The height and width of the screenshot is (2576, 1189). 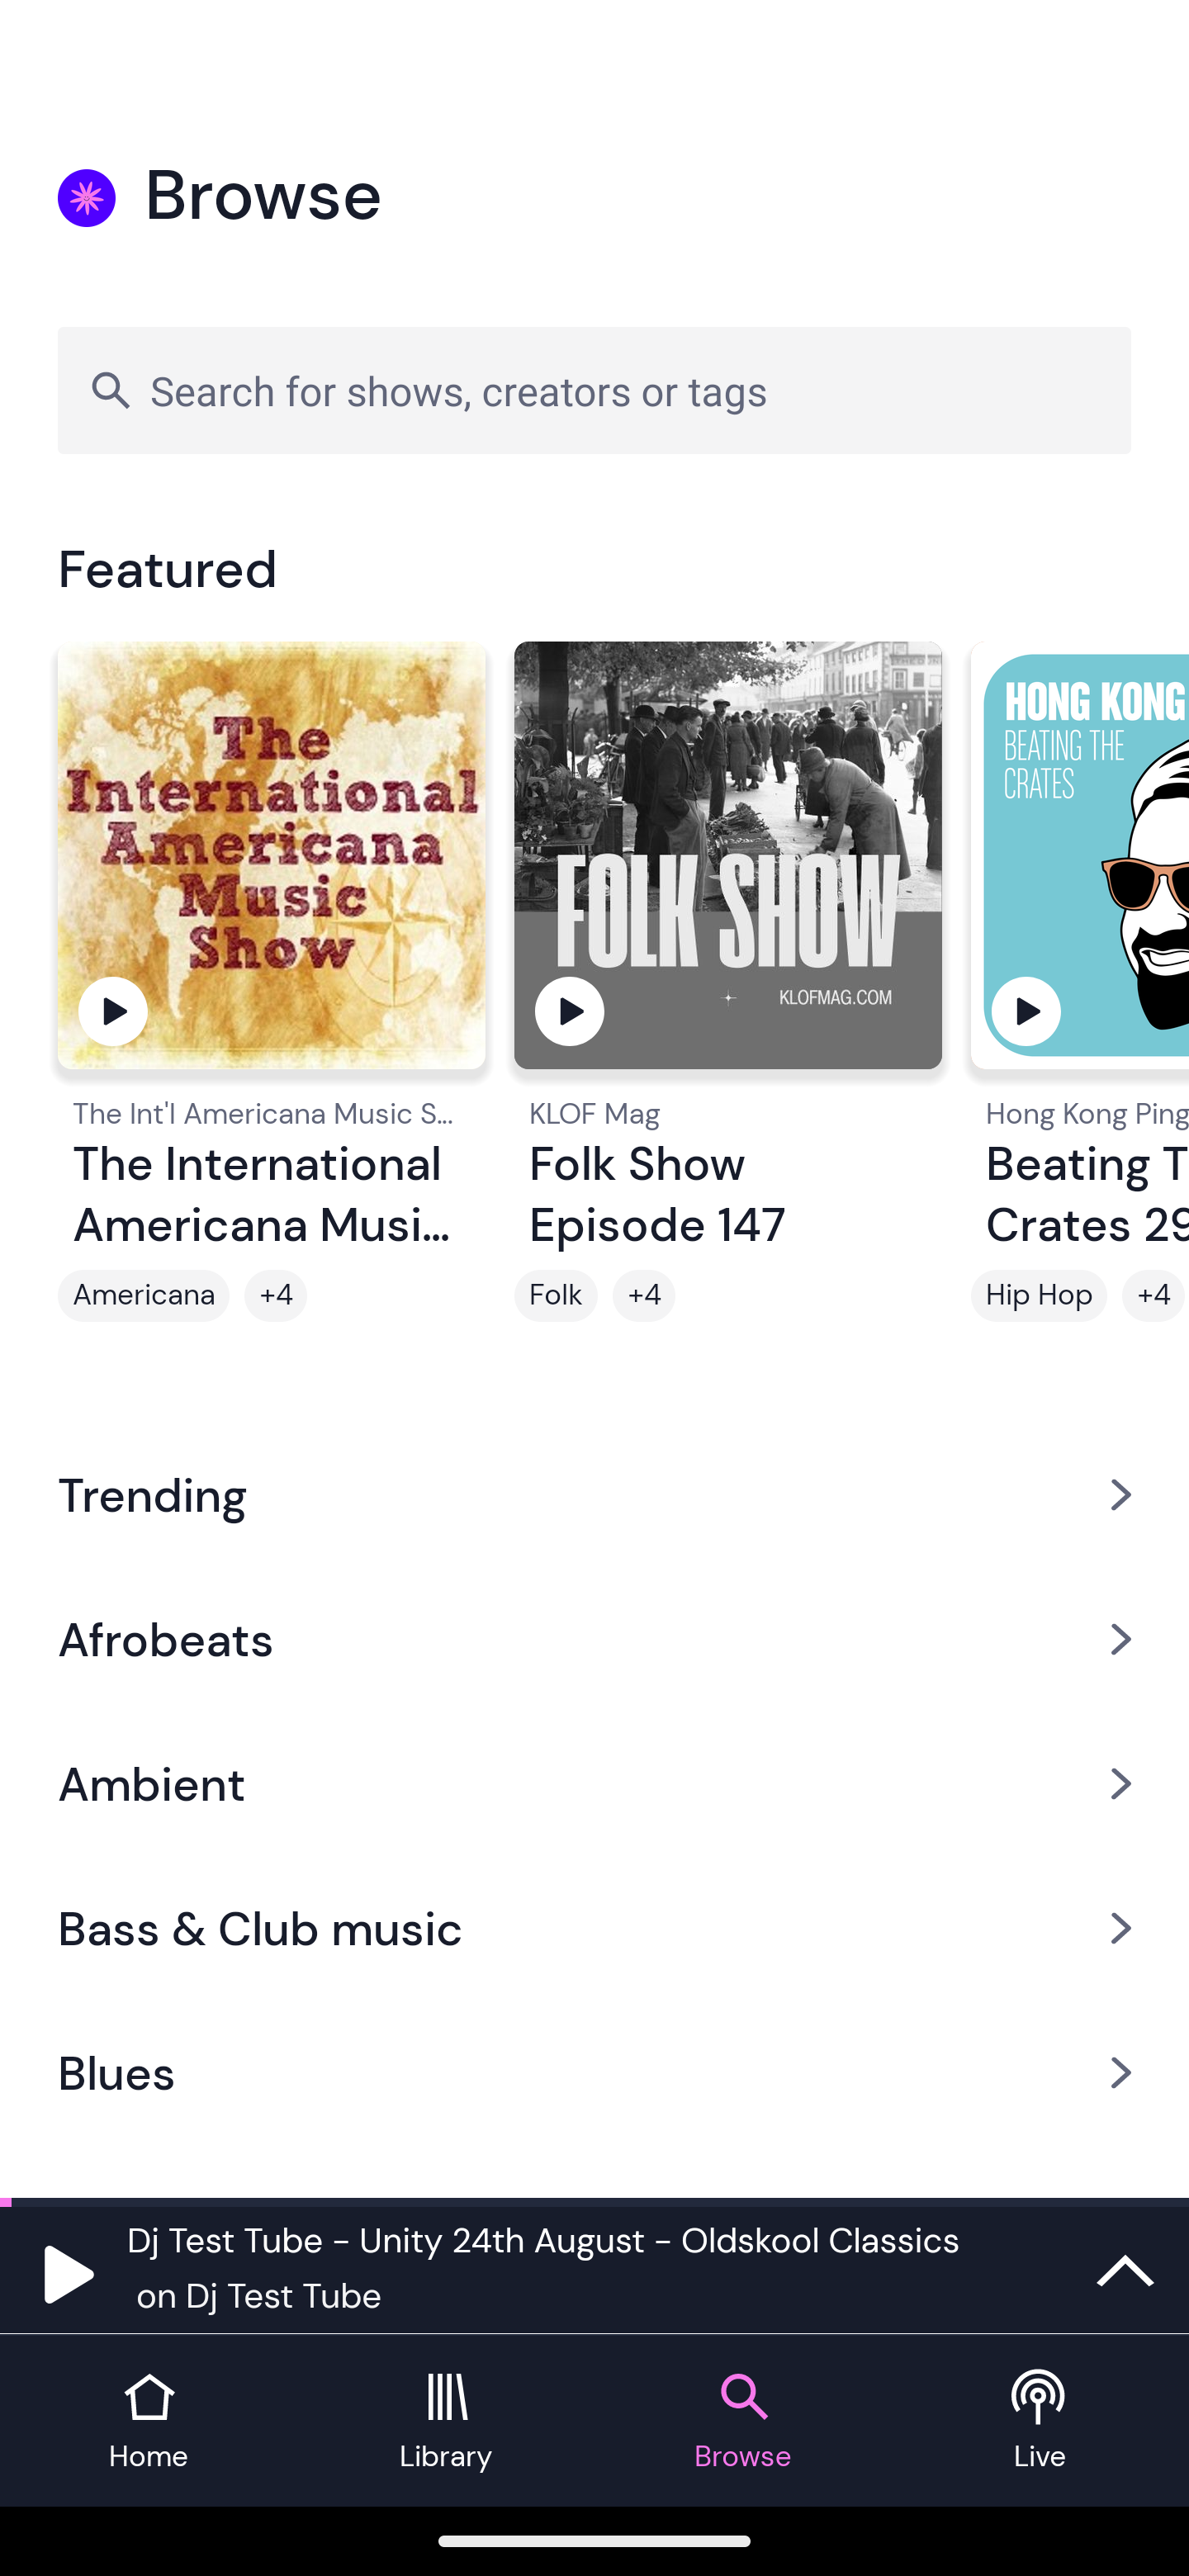 I want to click on Home tab Home, so click(x=149, y=2421).